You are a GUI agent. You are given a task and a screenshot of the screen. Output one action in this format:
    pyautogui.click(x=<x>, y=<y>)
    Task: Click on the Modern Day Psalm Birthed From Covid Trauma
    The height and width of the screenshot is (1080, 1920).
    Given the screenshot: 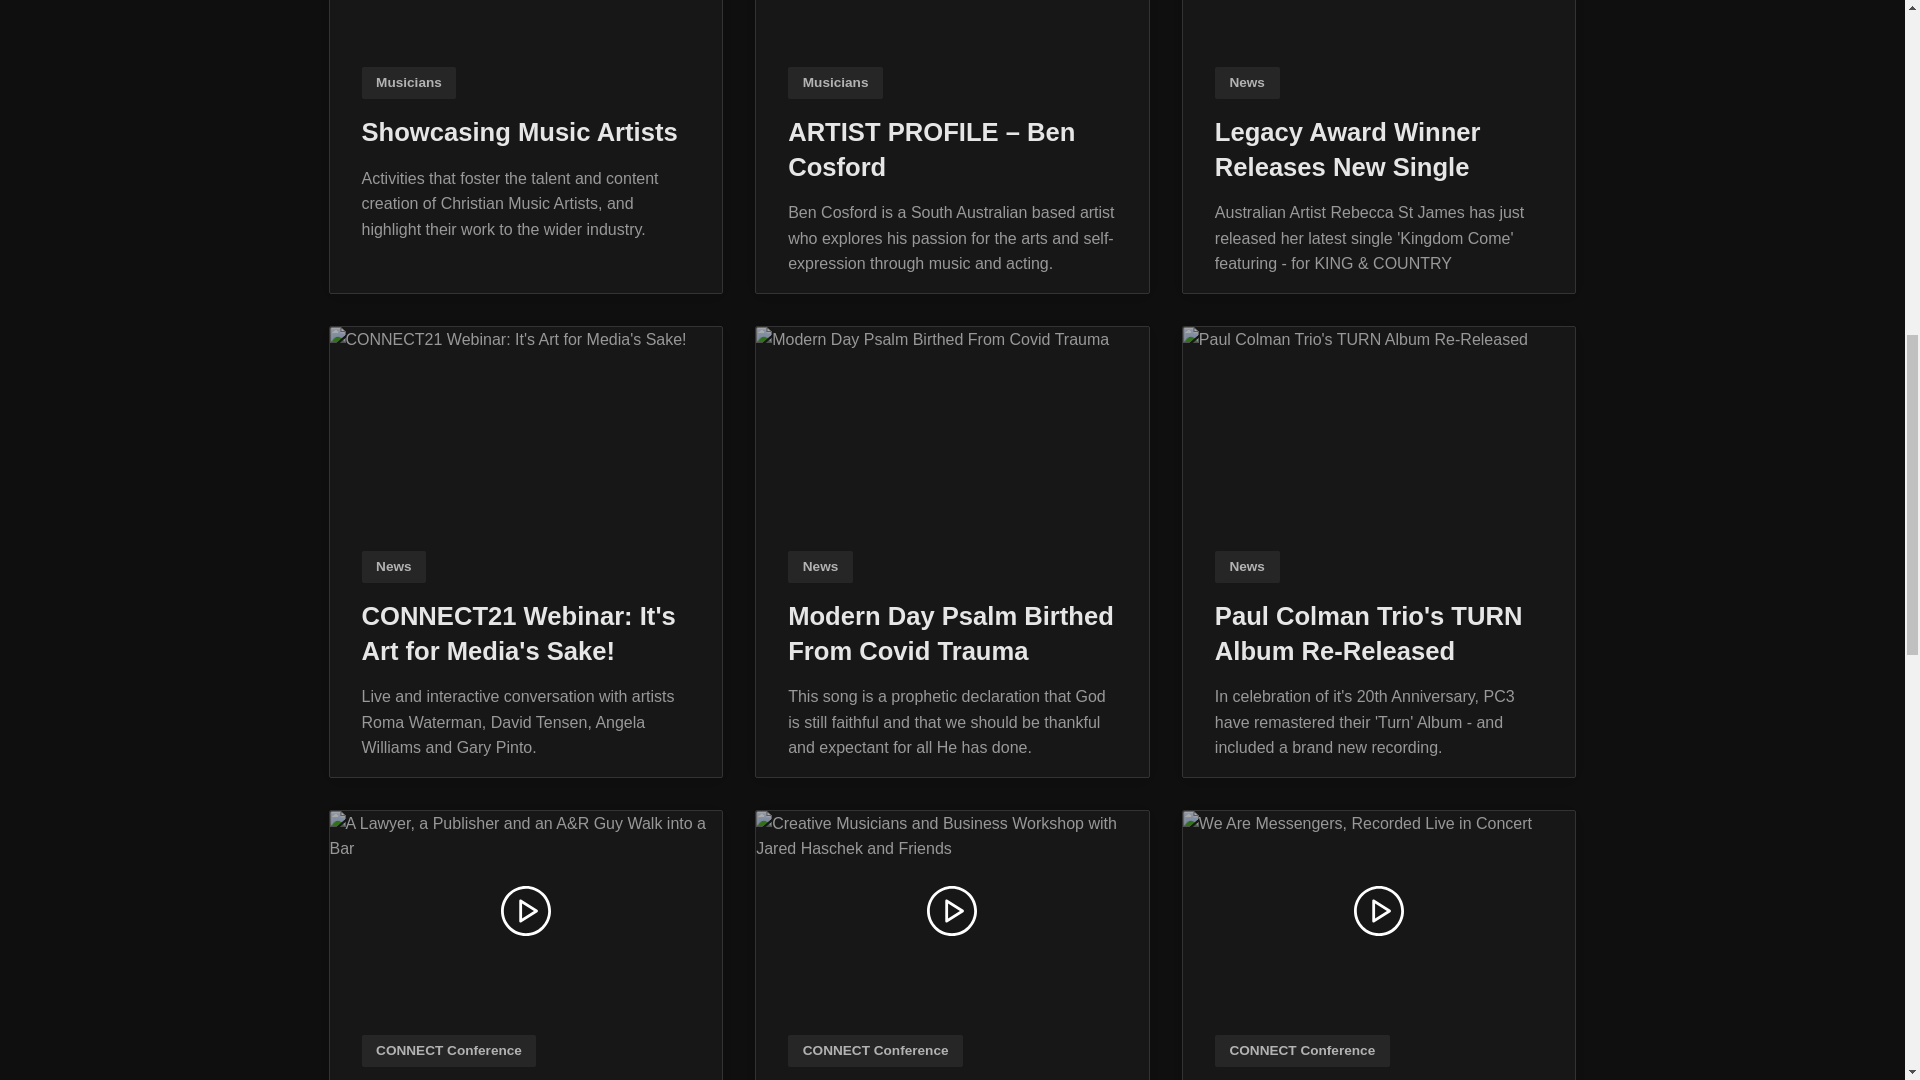 What is the action you would take?
    pyautogui.click(x=952, y=427)
    